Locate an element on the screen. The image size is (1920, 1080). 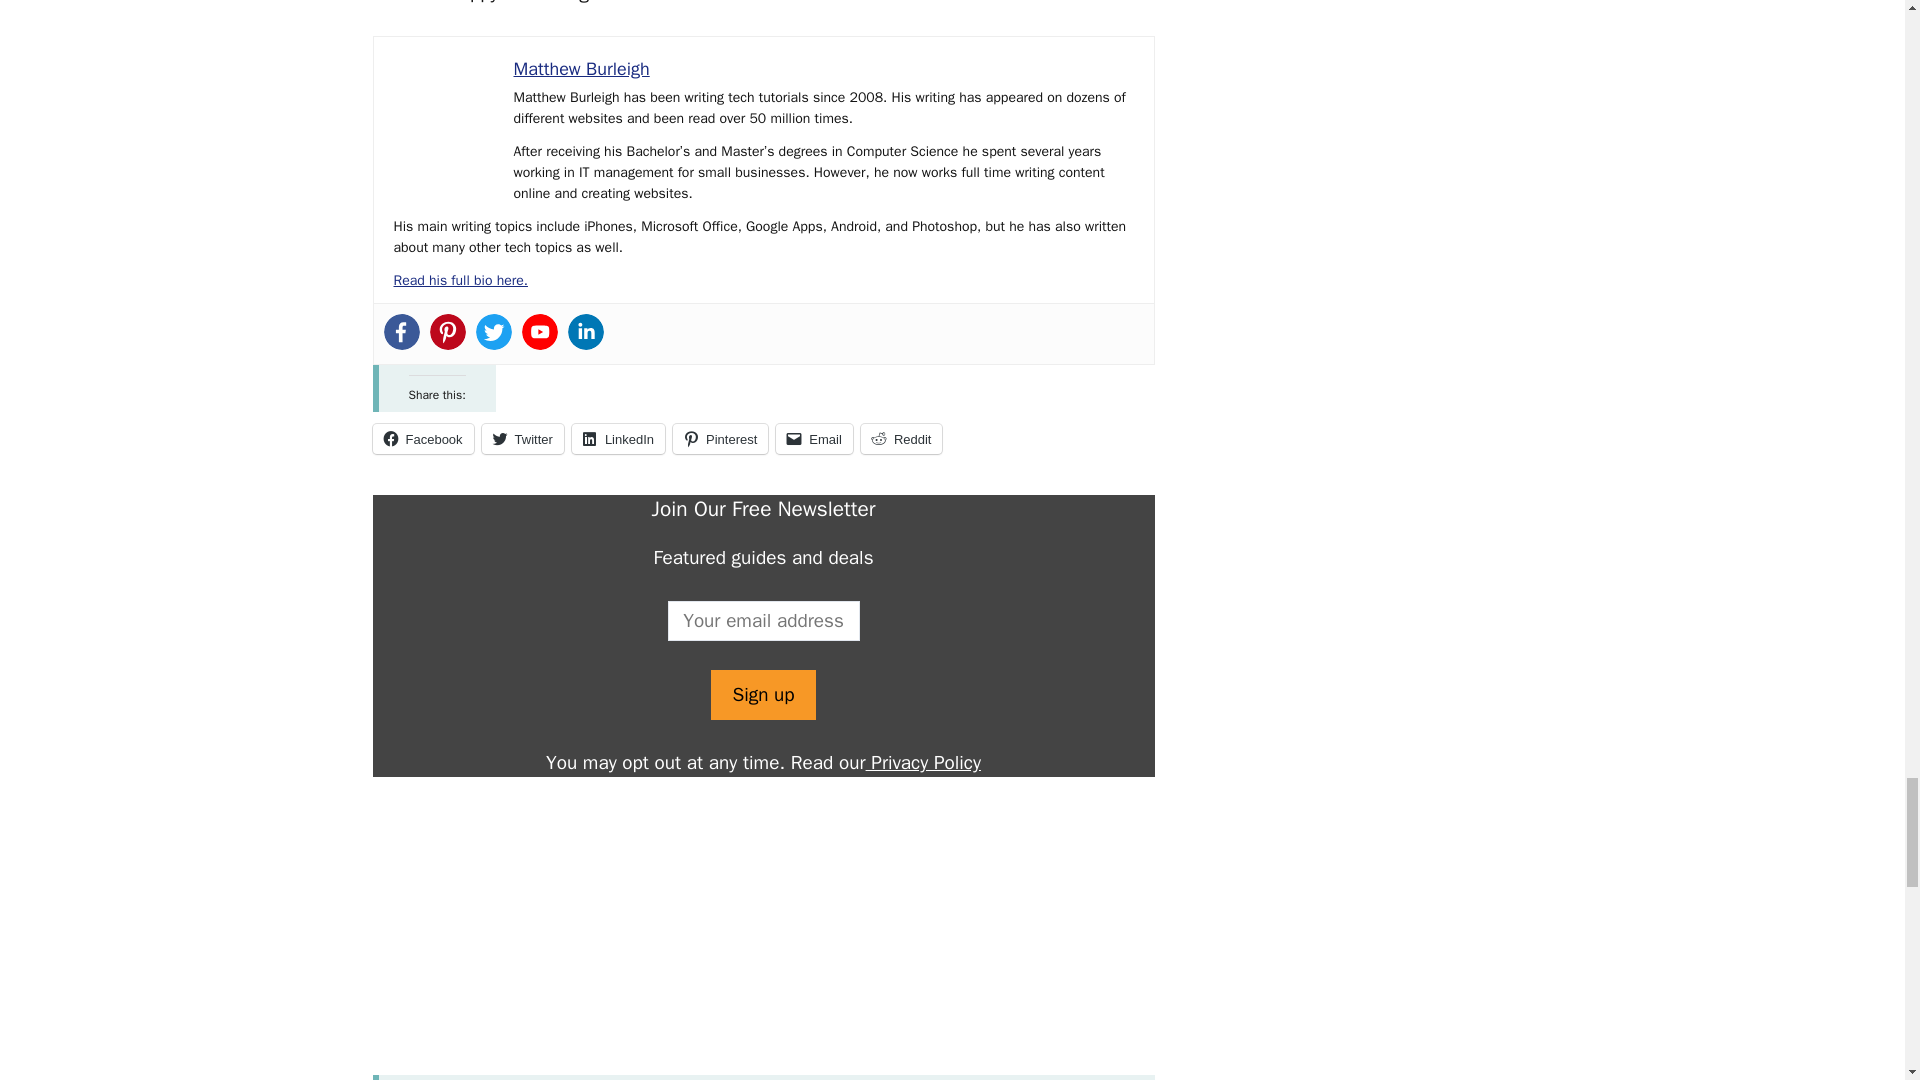
Sign up is located at coordinates (762, 695).